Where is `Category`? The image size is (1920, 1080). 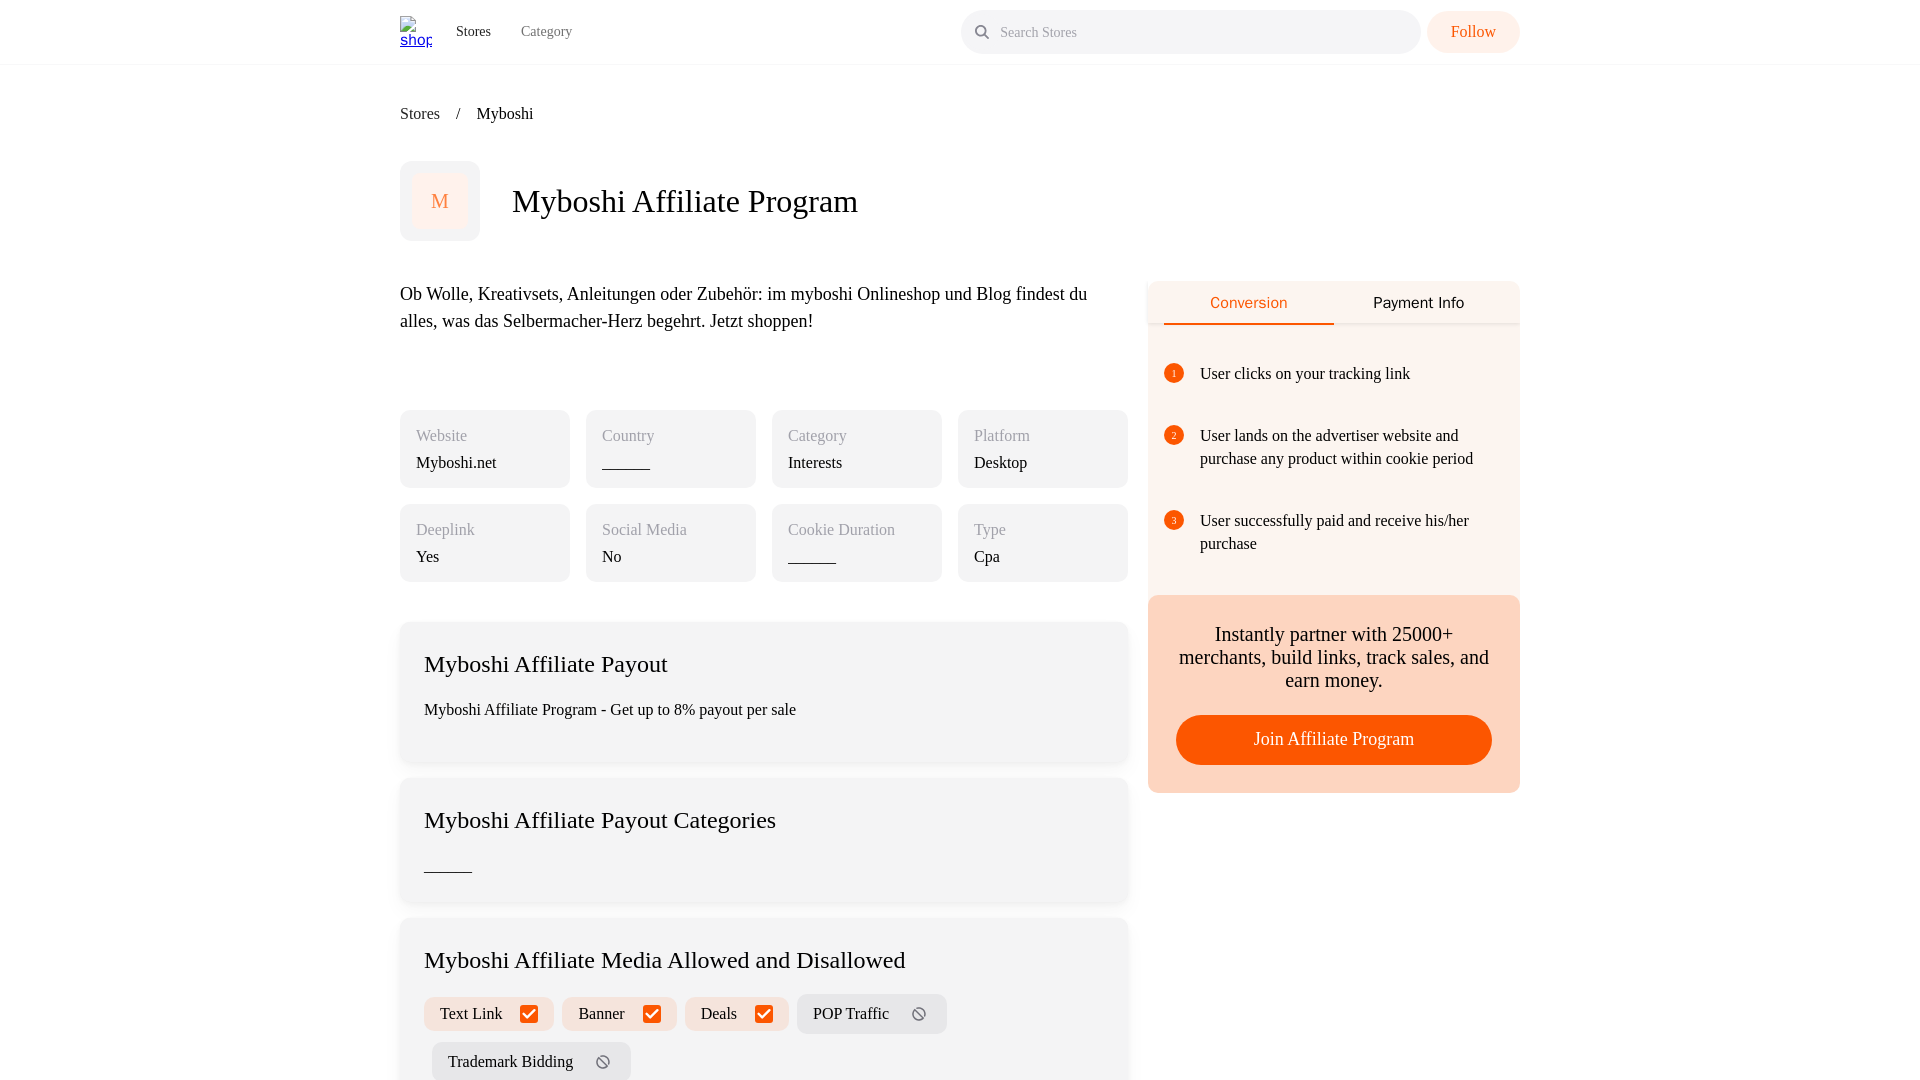 Category is located at coordinates (546, 31).